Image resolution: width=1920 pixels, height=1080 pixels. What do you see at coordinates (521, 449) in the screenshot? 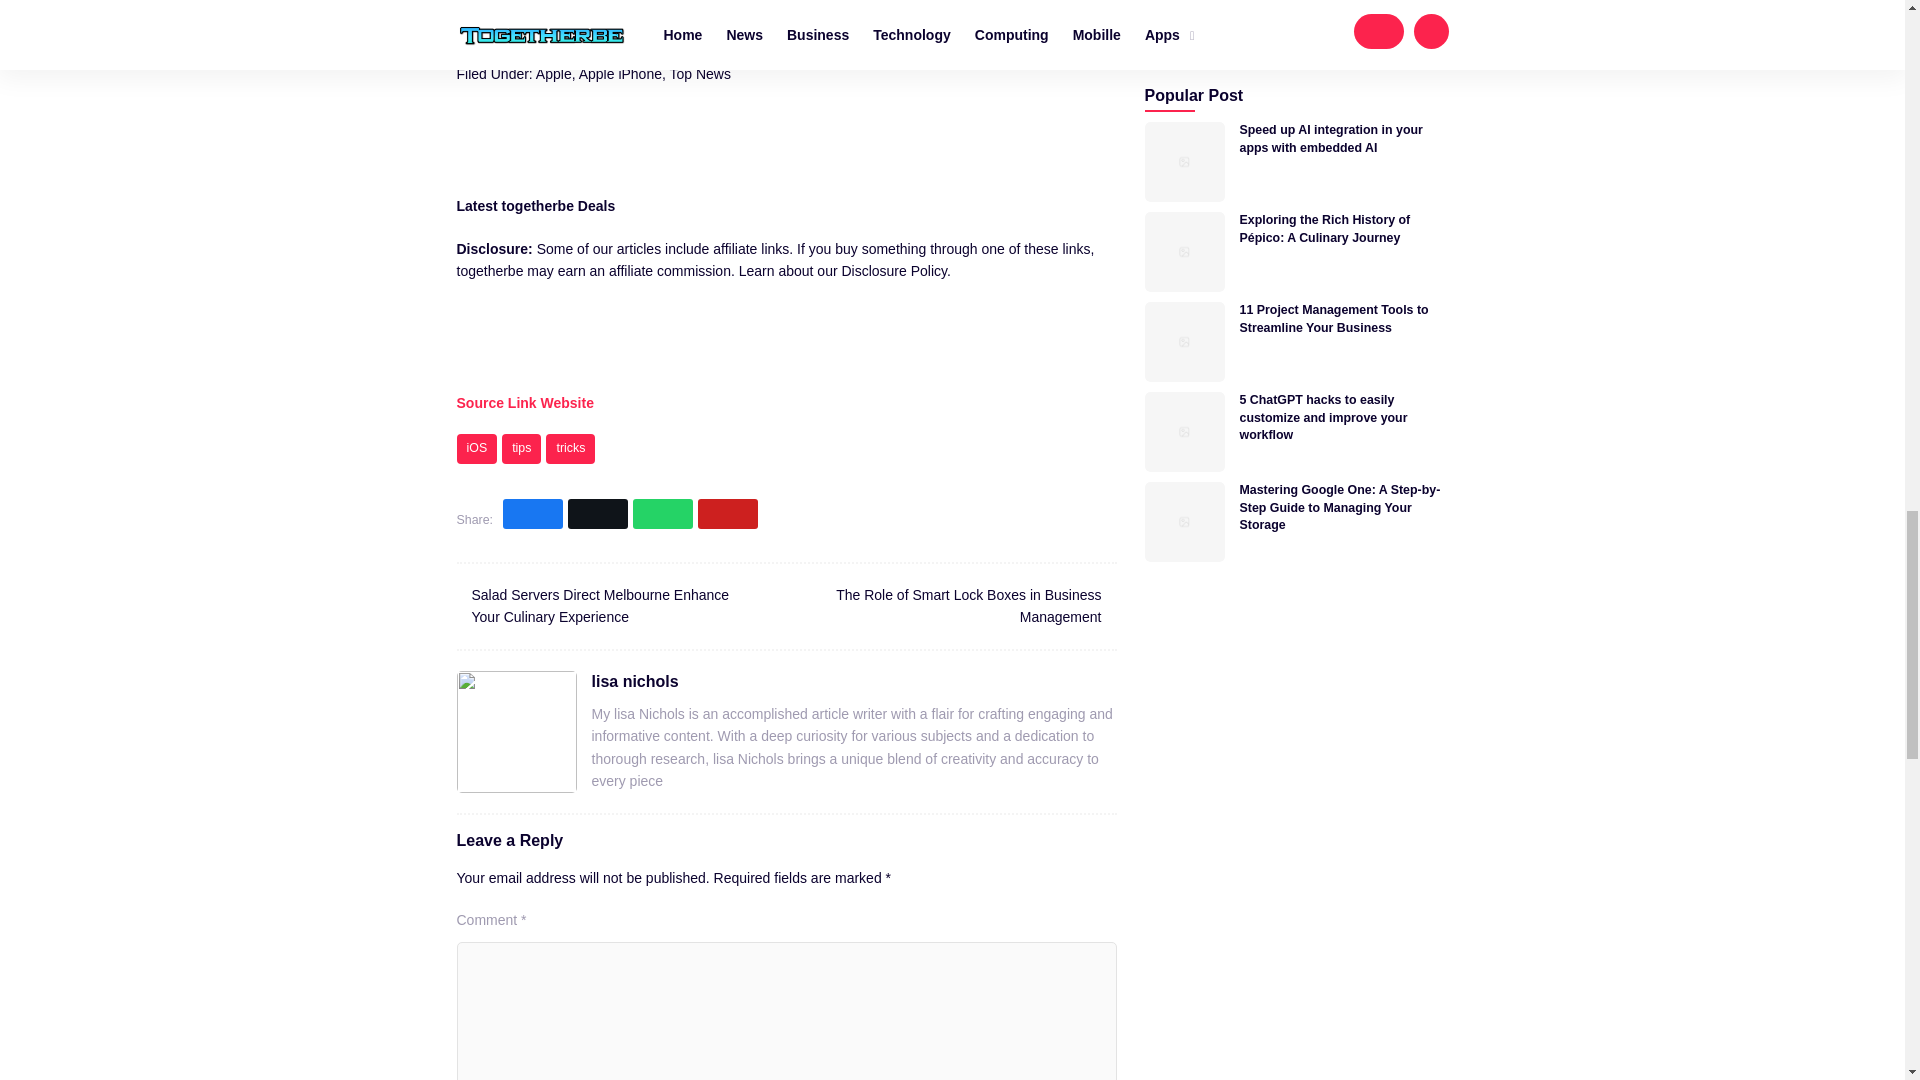
I see `tips` at bounding box center [521, 449].